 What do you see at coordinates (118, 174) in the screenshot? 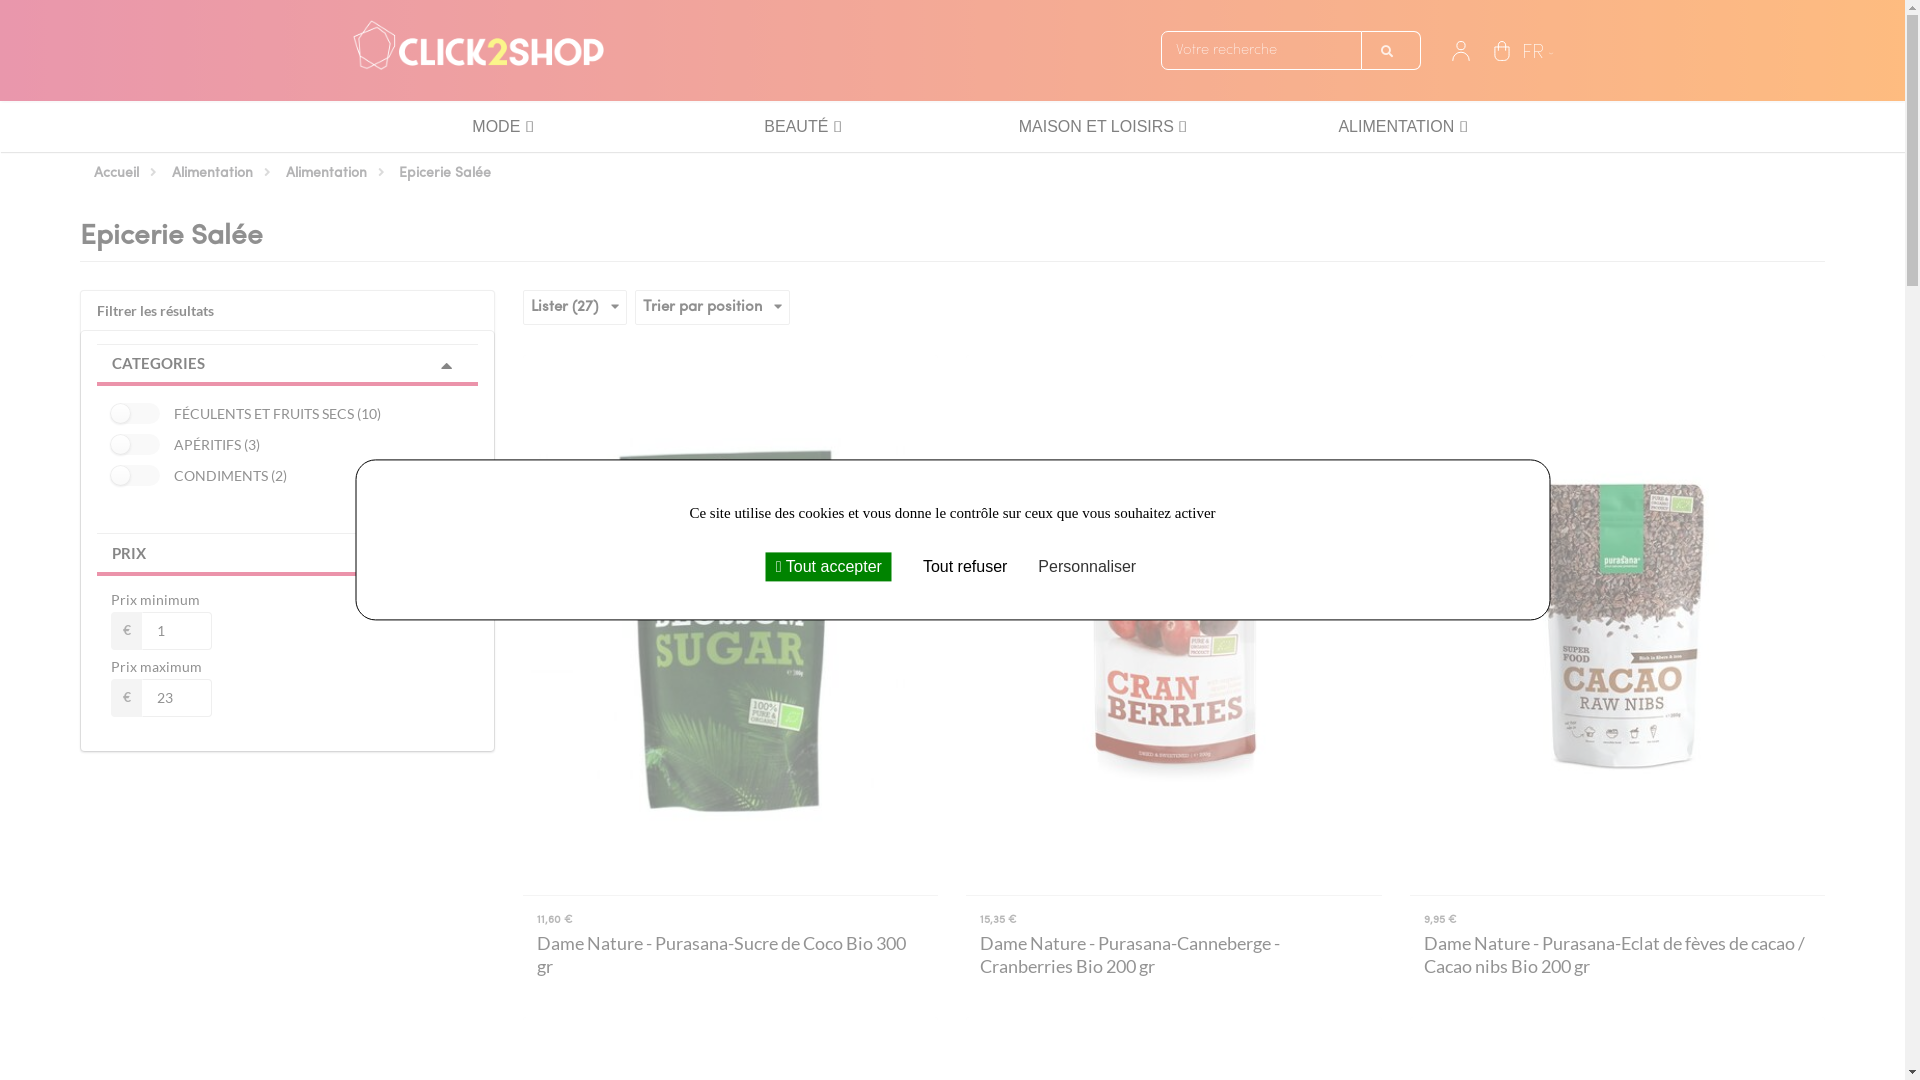
I see `Accueil` at bounding box center [118, 174].